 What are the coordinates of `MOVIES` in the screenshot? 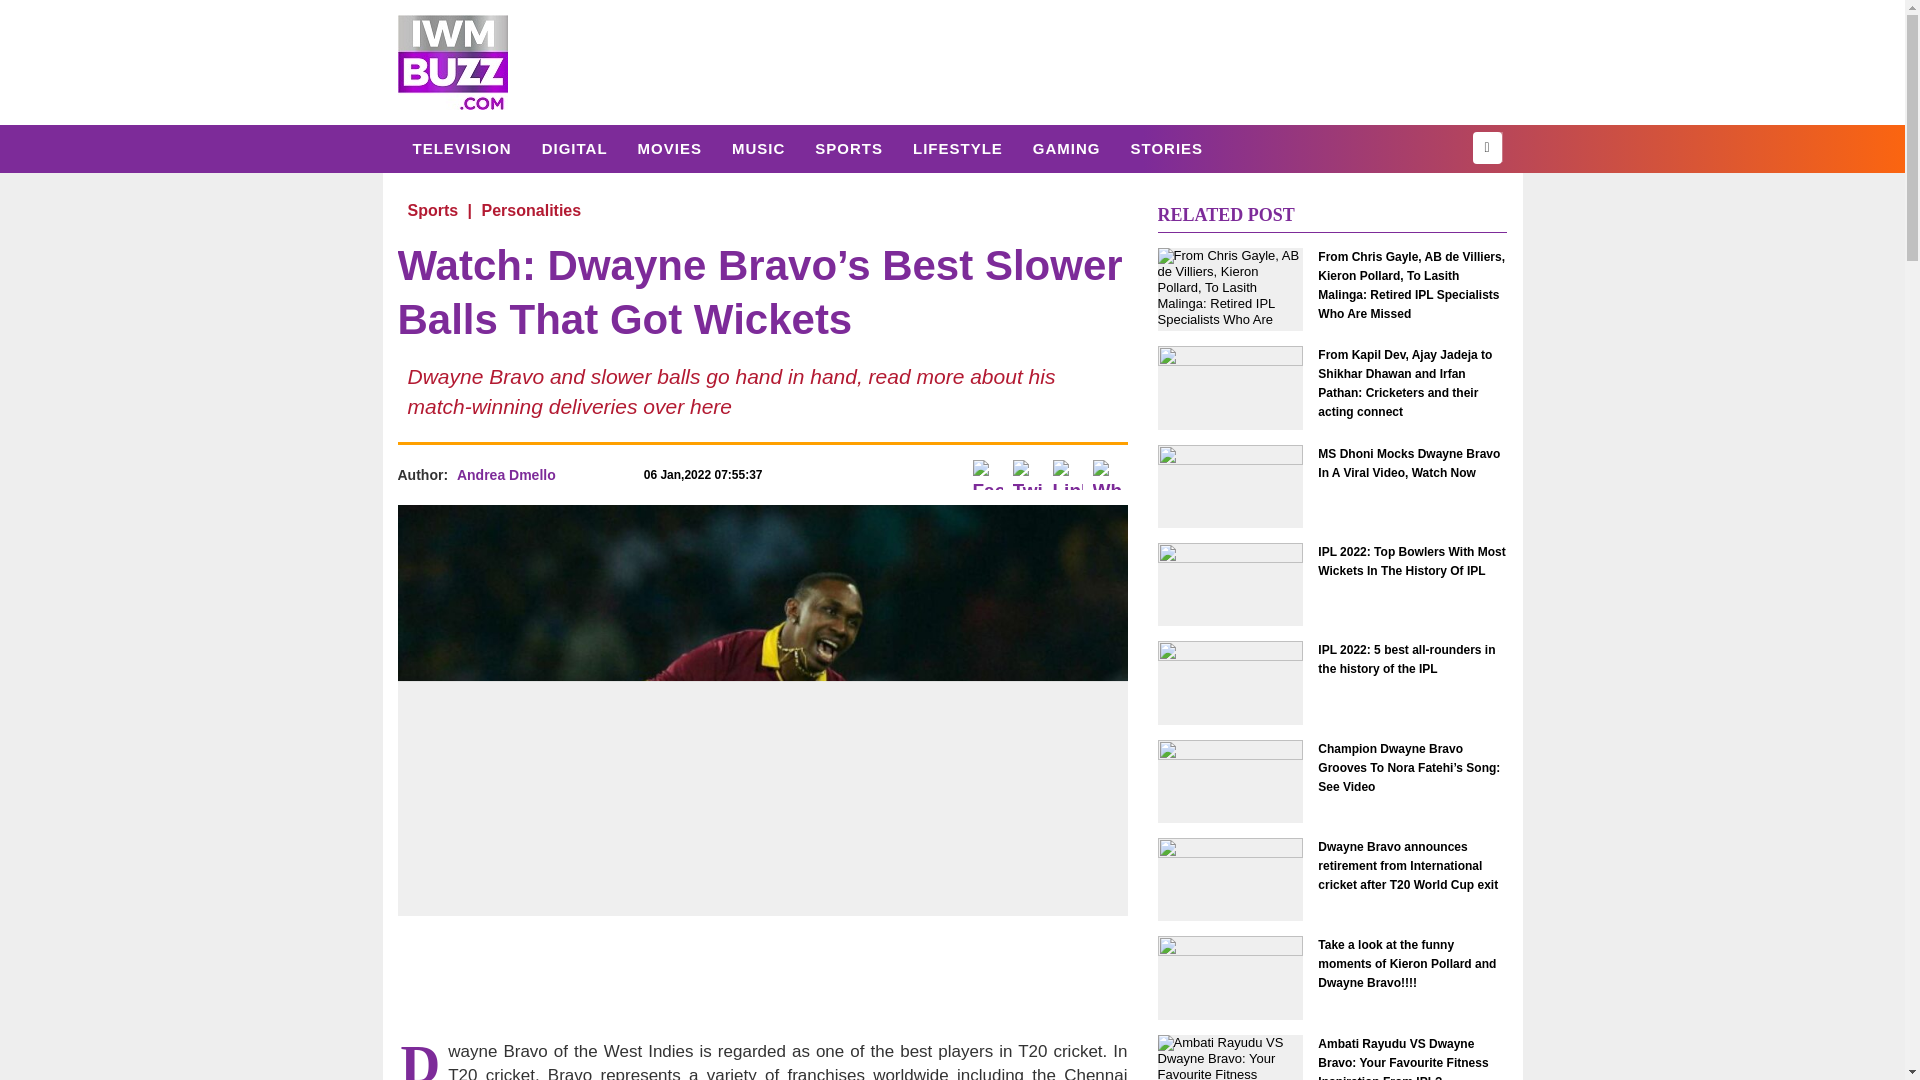 It's located at (669, 148).